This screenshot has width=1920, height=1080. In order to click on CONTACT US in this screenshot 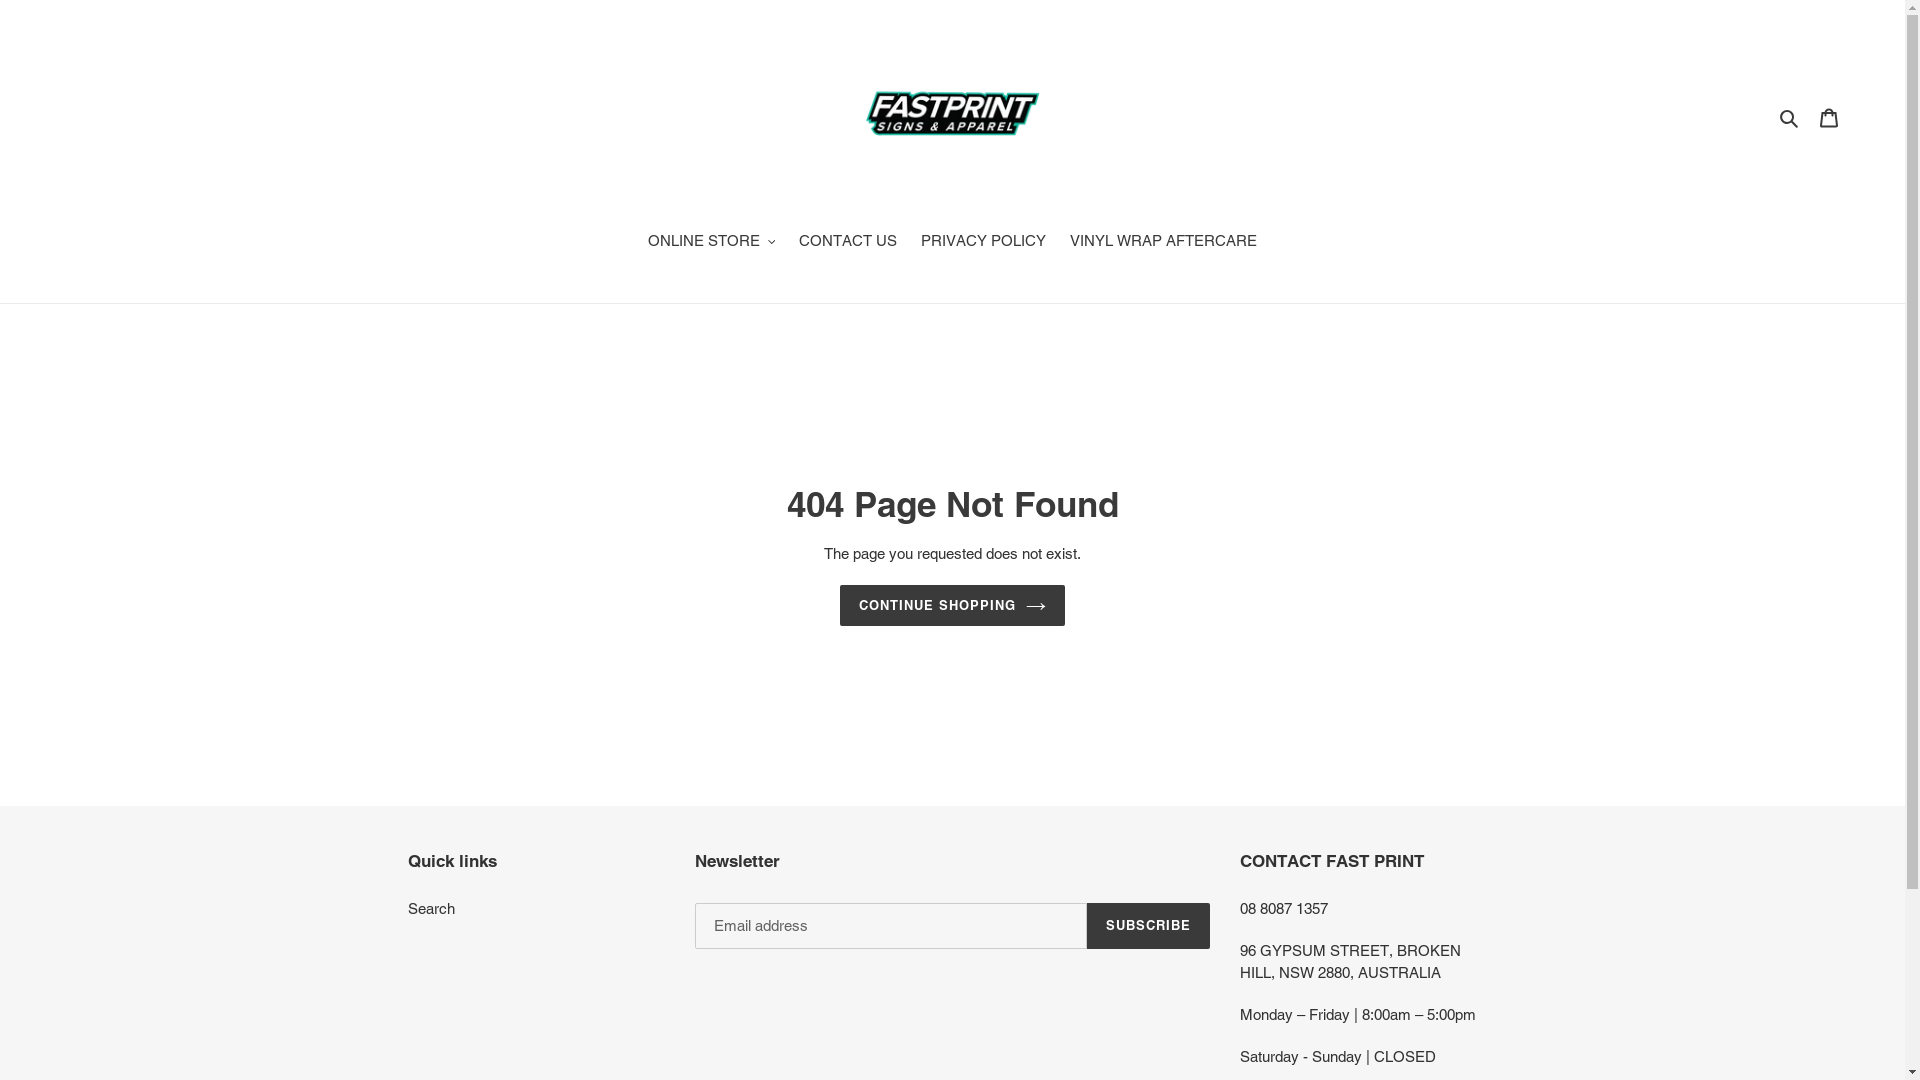, I will do `click(848, 243)`.